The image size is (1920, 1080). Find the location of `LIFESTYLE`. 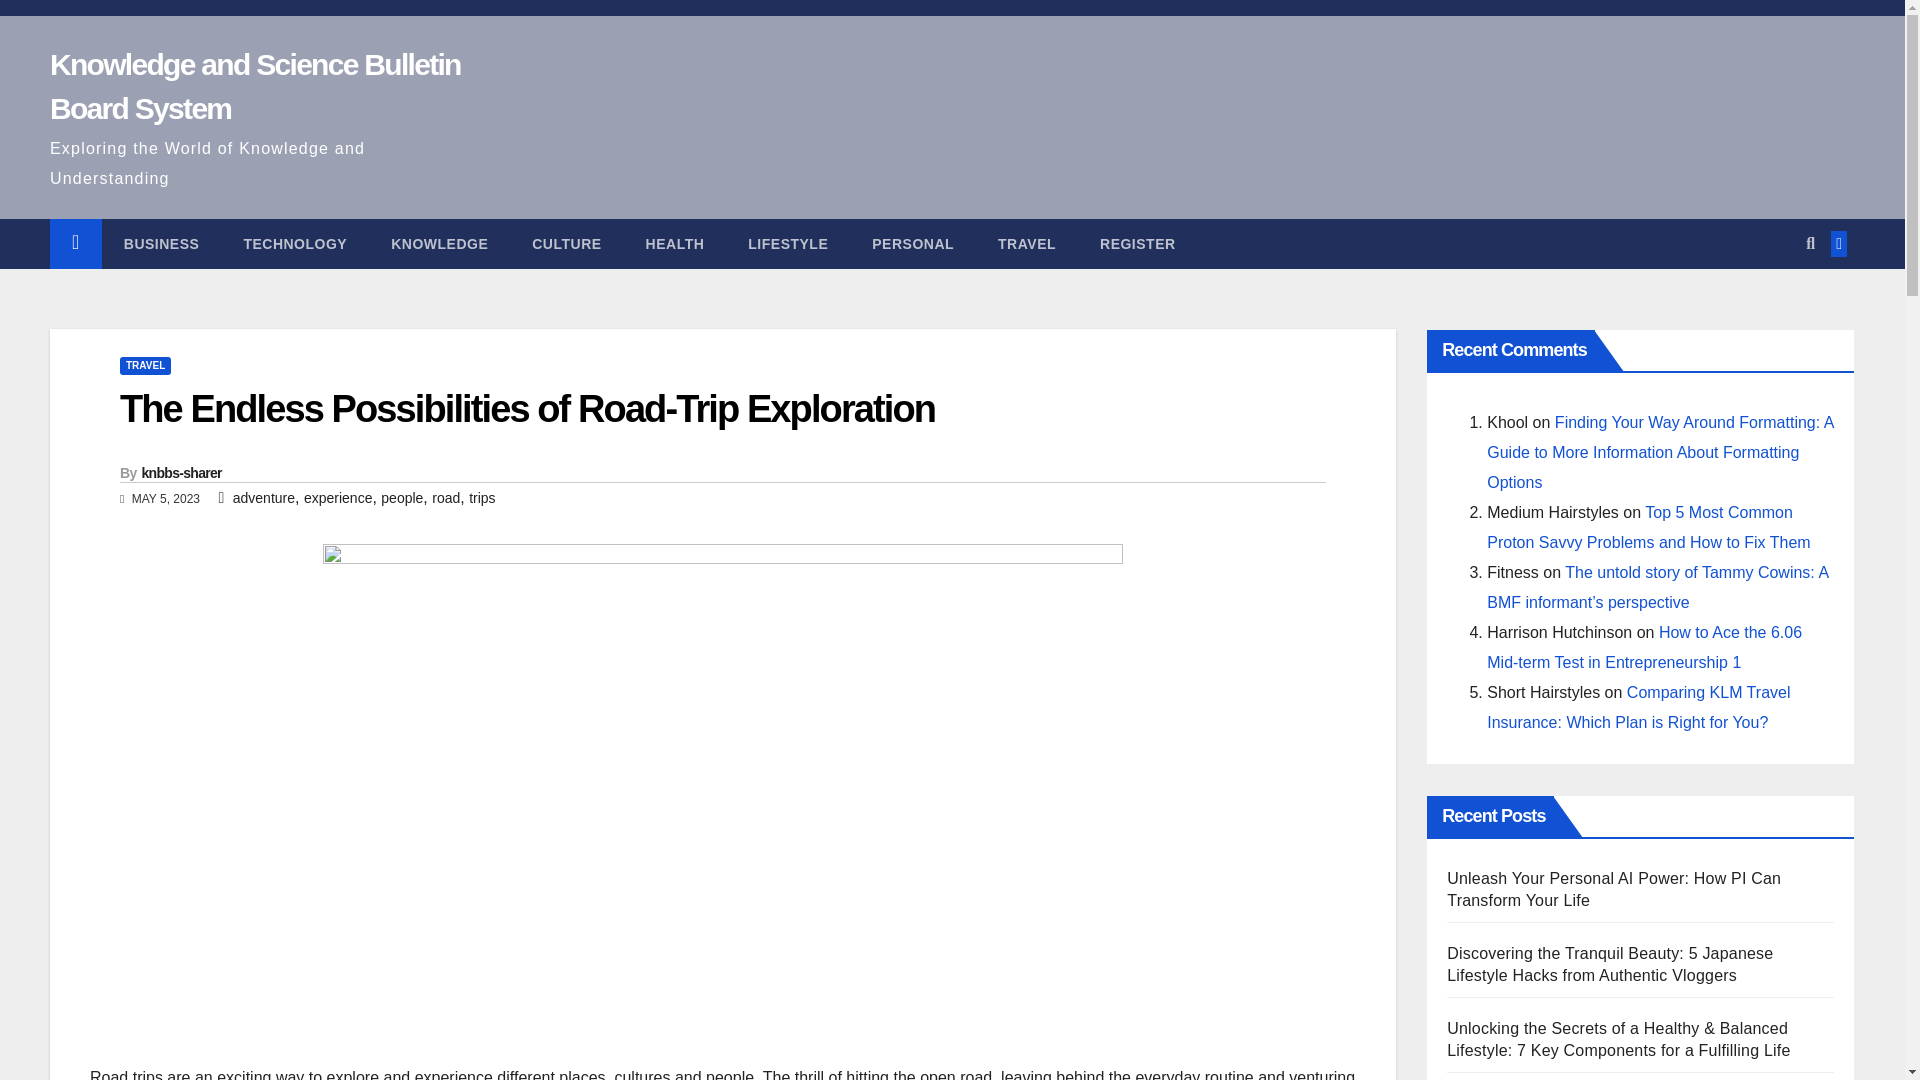

LIFESTYLE is located at coordinates (788, 244).